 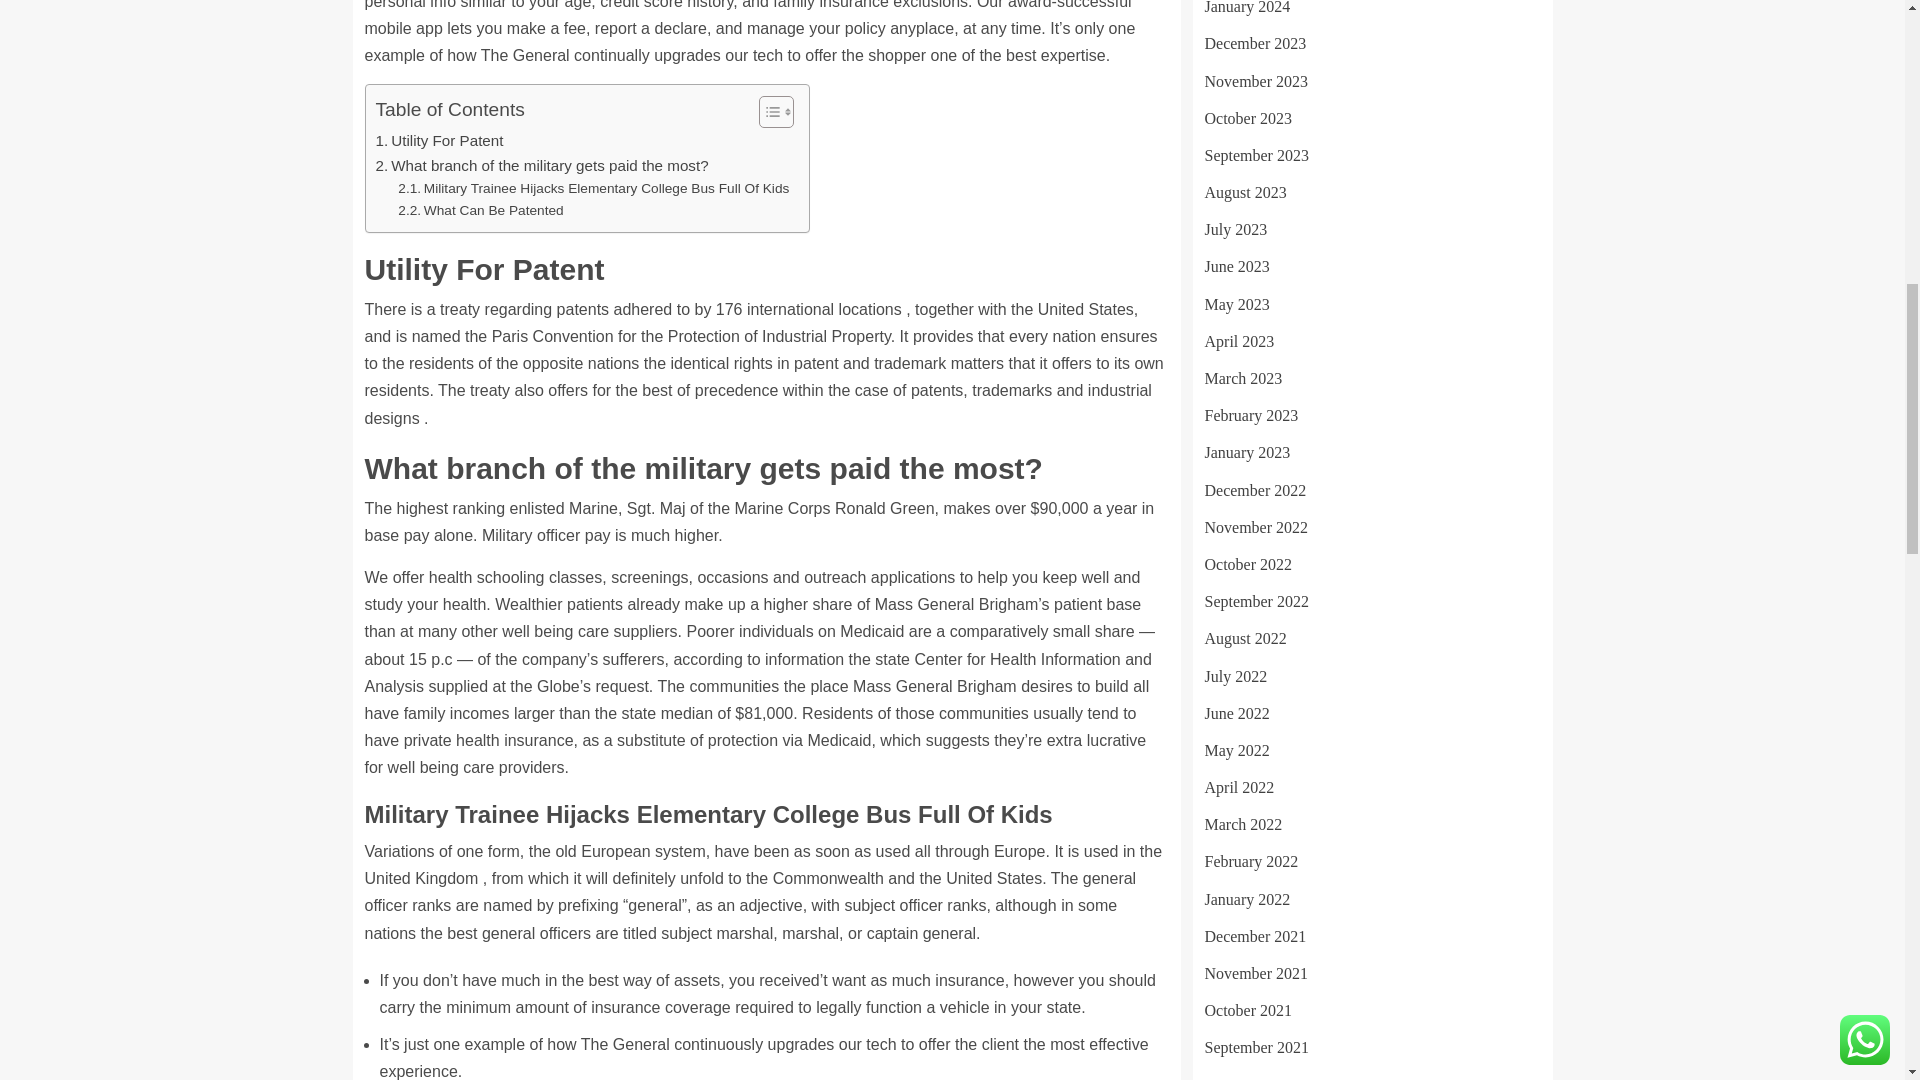 What do you see at coordinates (480, 210) in the screenshot?
I see `What Can Be Patented` at bounding box center [480, 210].